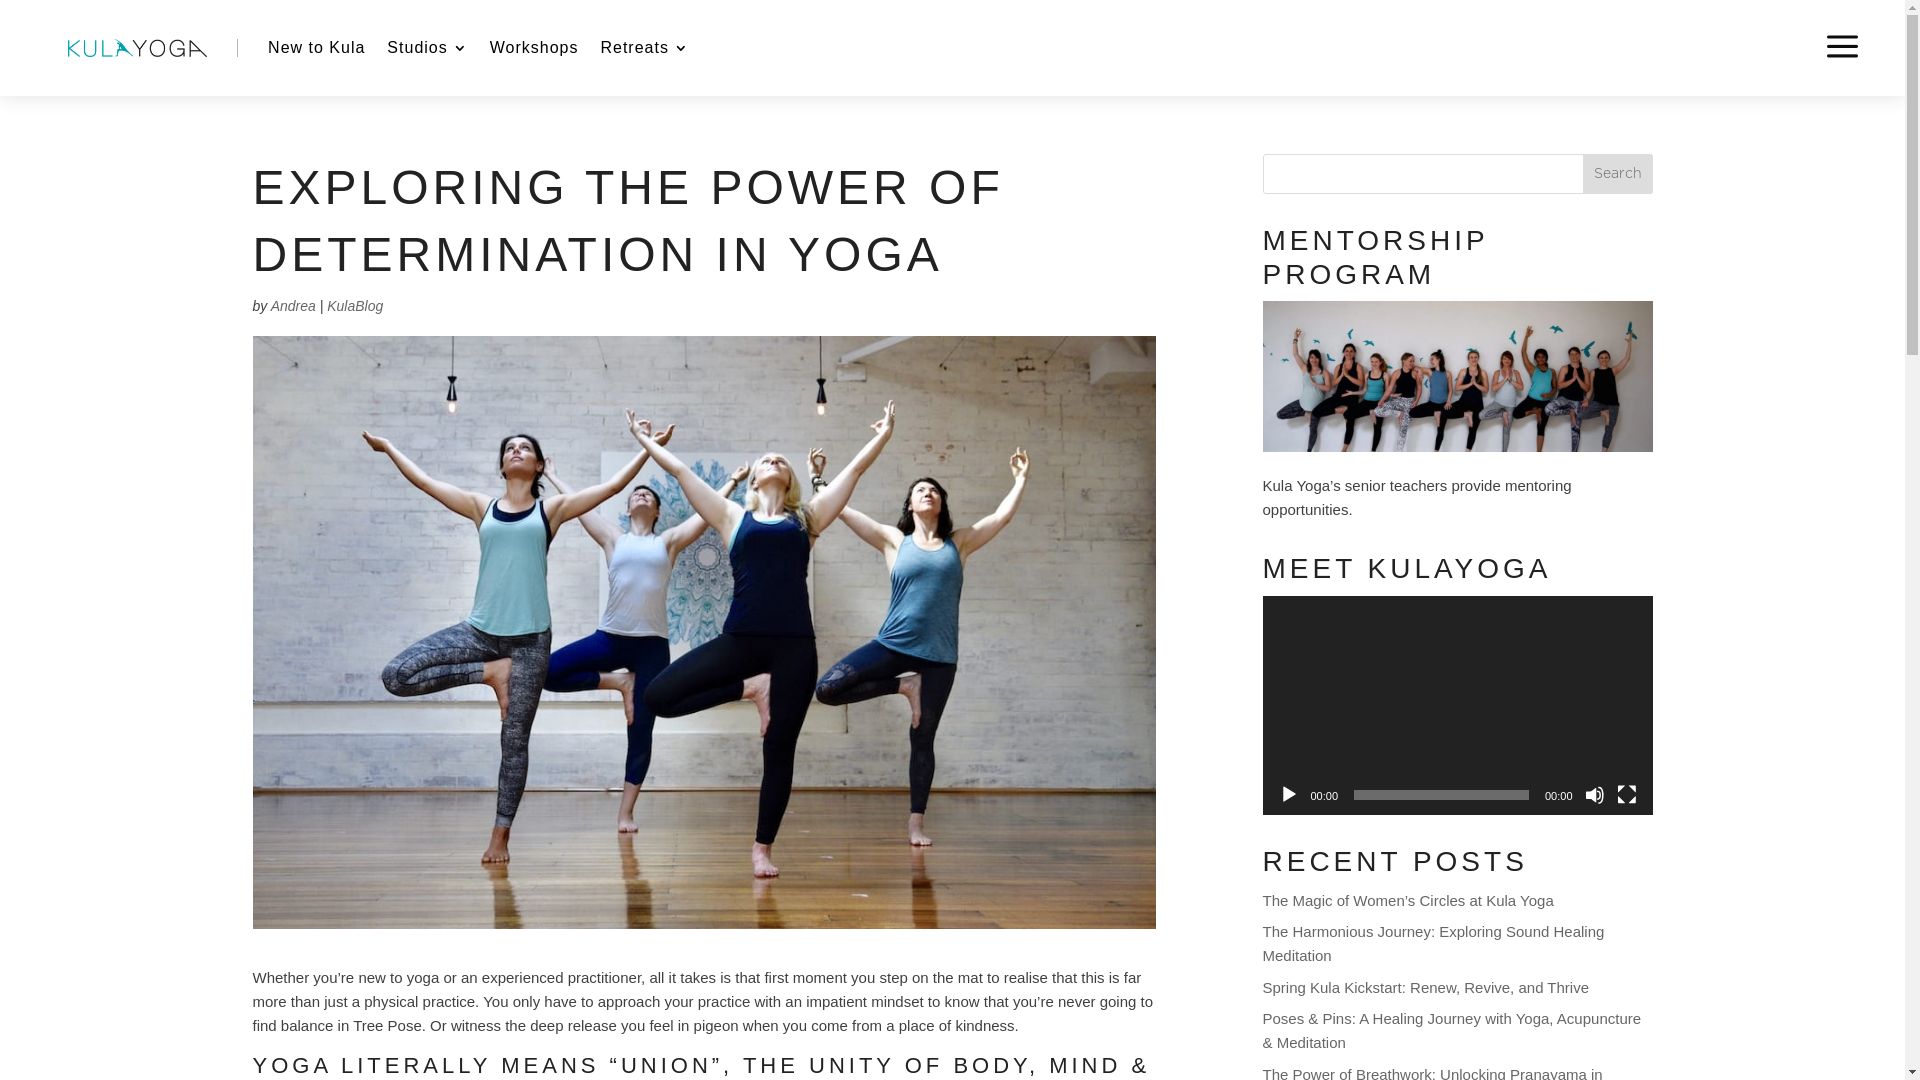 This screenshot has width=1920, height=1080. What do you see at coordinates (1618, 174) in the screenshot?
I see `Search` at bounding box center [1618, 174].